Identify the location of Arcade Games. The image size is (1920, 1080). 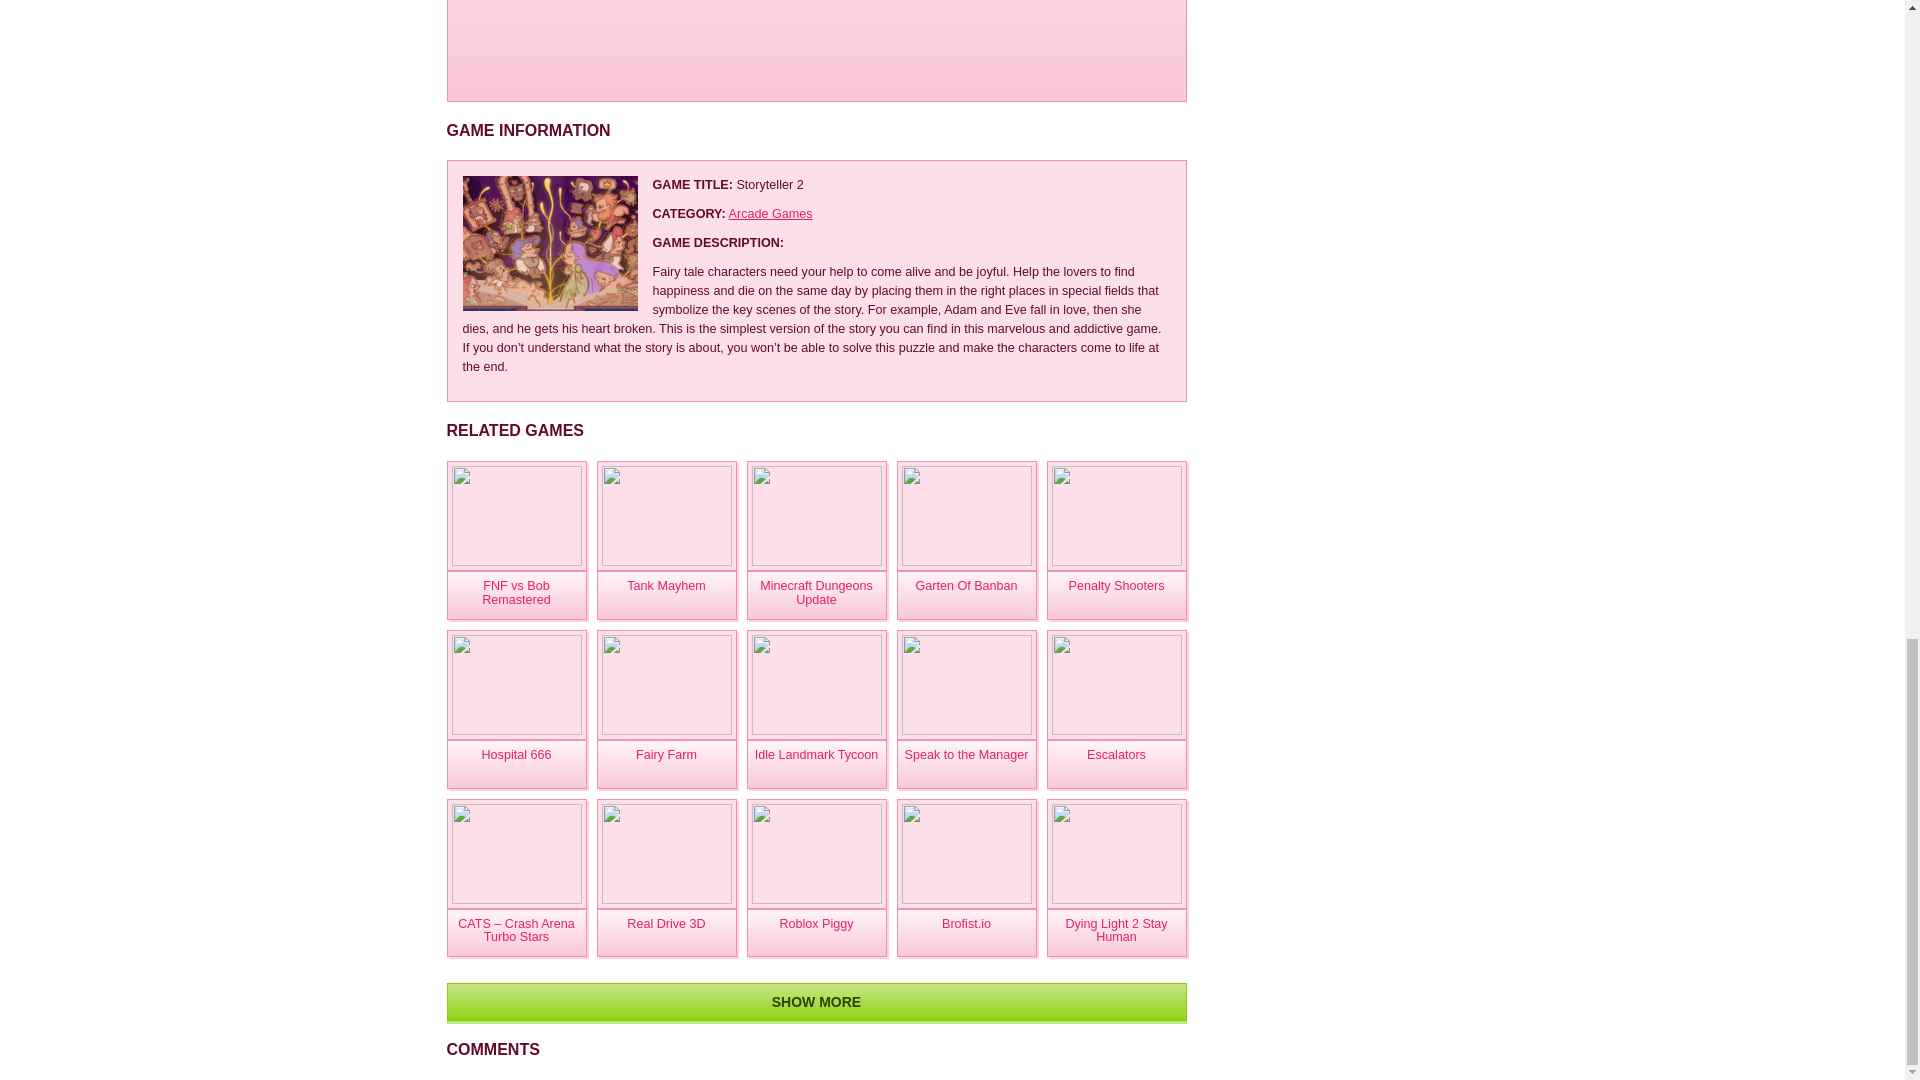
(770, 214).